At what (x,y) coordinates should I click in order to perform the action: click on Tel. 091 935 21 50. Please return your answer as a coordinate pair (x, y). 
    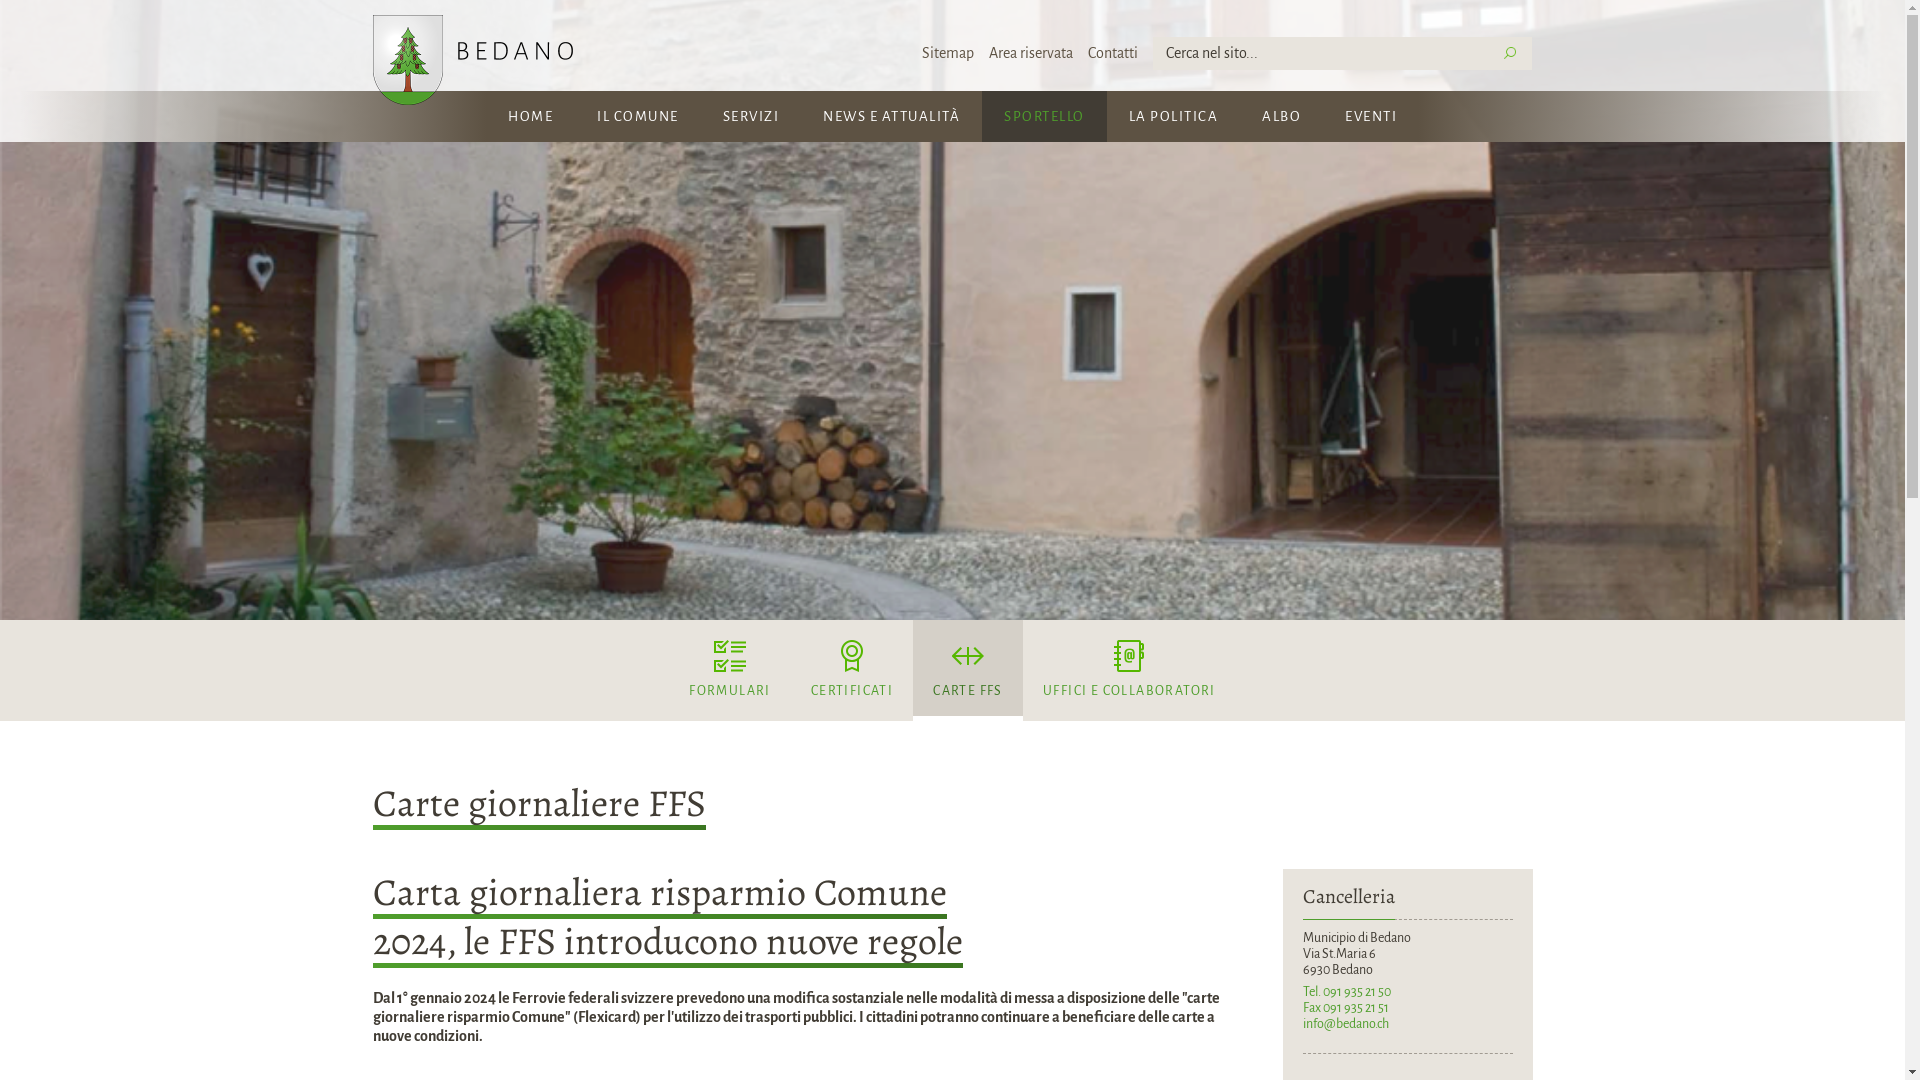
    Looking at the image, I should click on (1346, 992).